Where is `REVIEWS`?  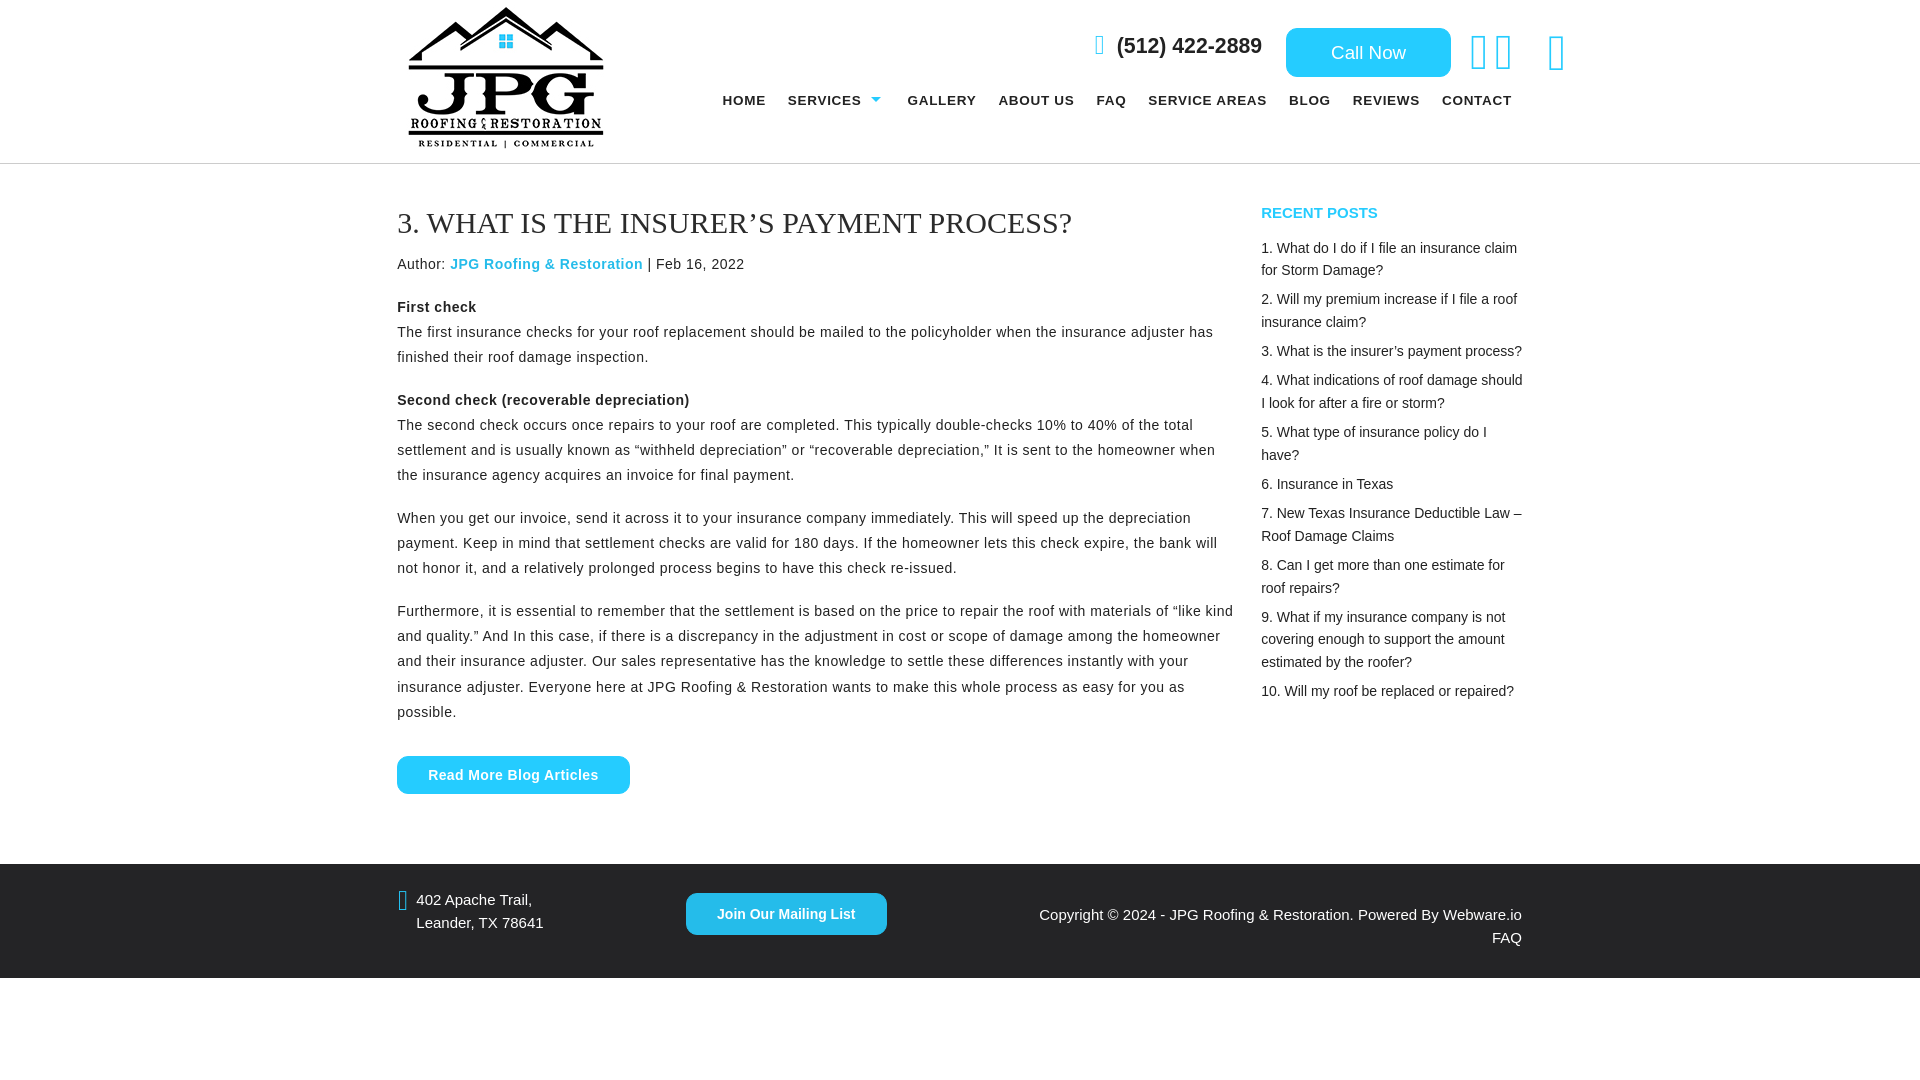
REVIEWS is located at coordinates (1386, 100).